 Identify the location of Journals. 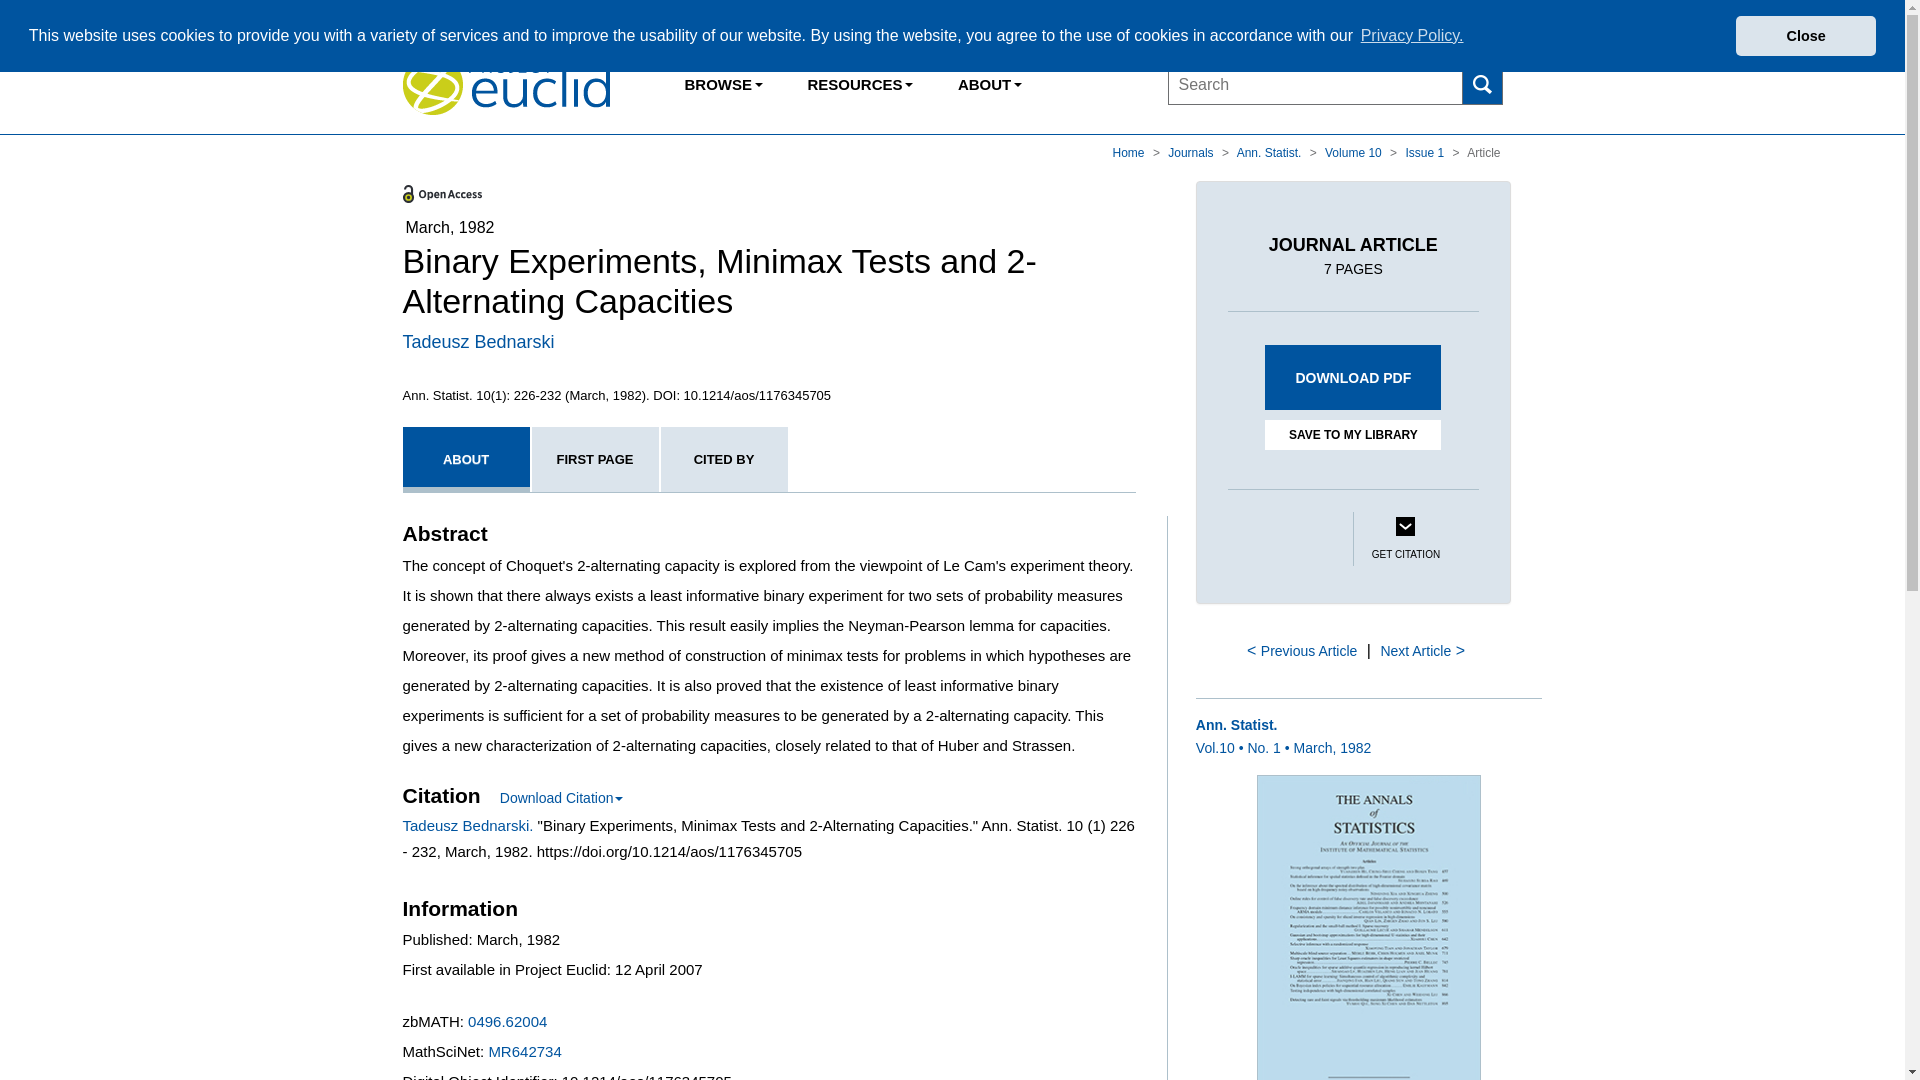
(1192, 152).